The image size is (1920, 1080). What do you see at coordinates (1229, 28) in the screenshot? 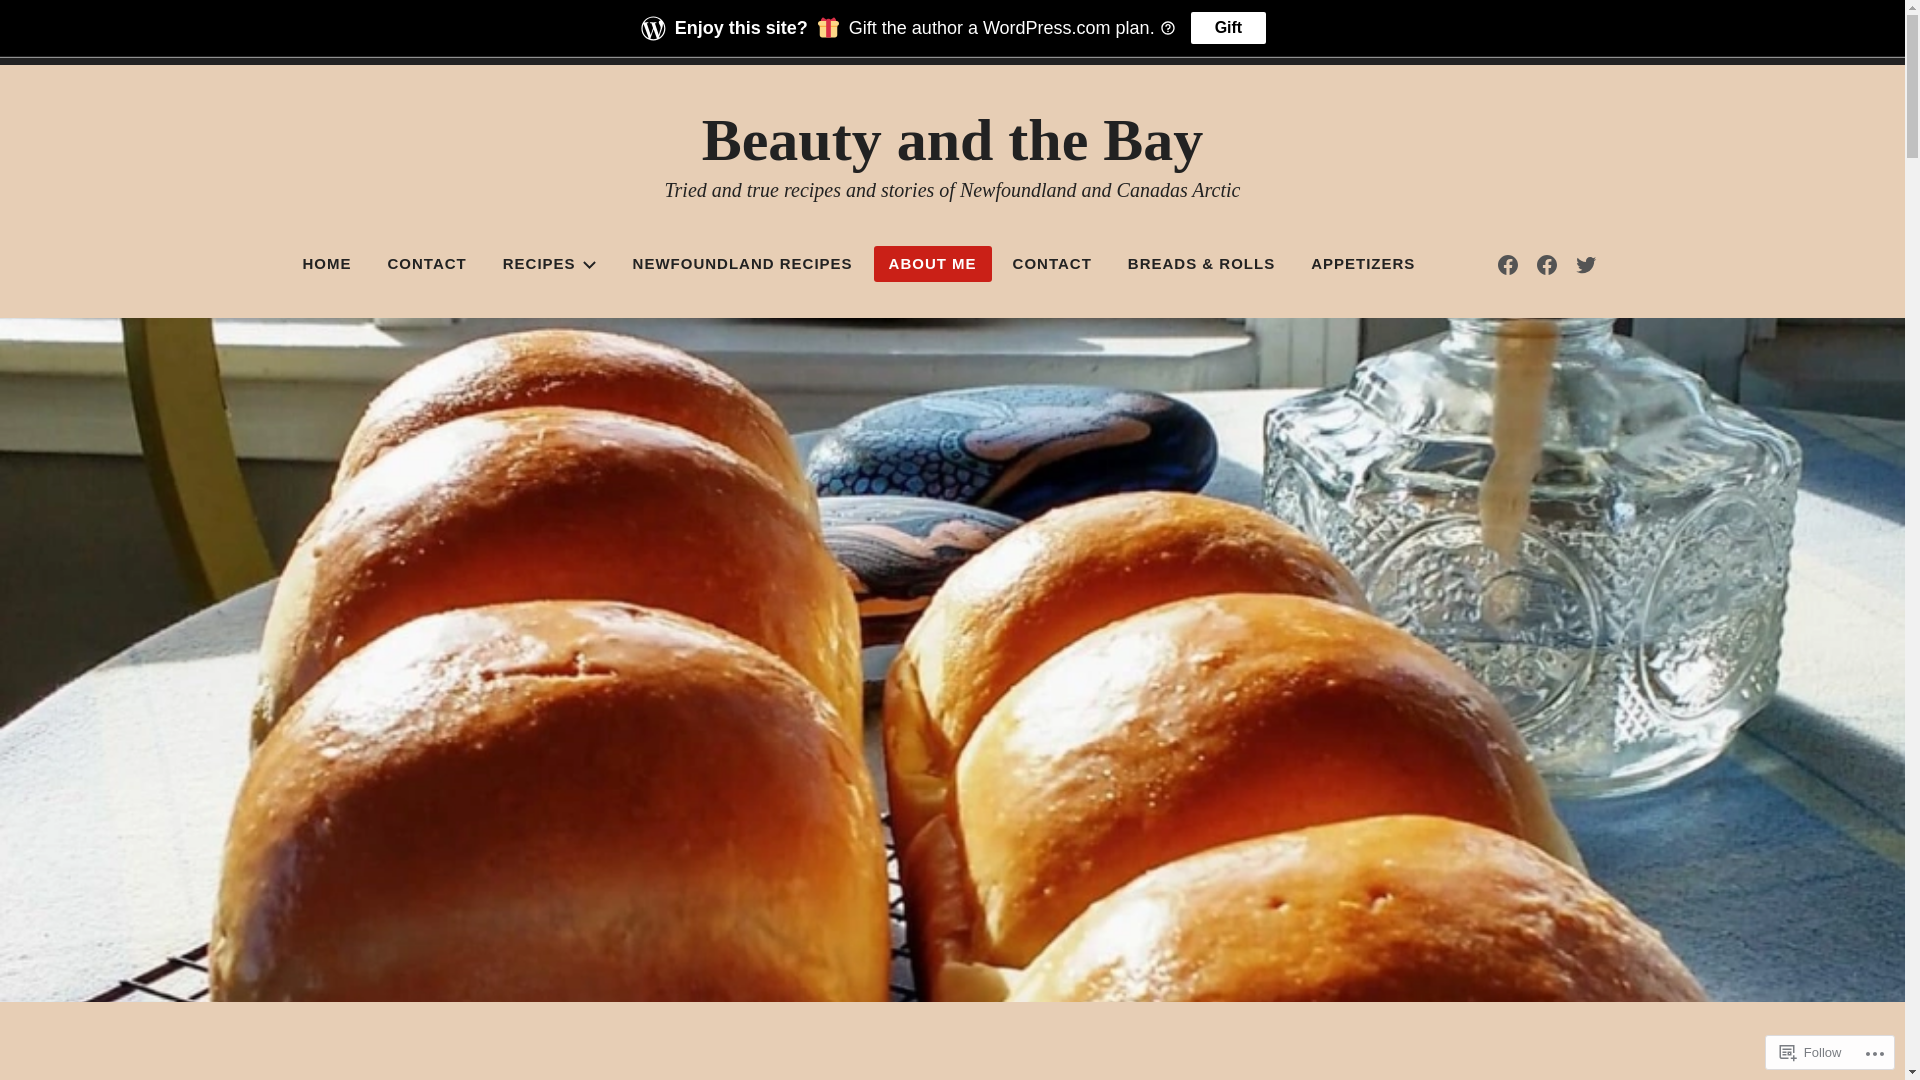
I see `Gift` at bounding box center [1229, 28].